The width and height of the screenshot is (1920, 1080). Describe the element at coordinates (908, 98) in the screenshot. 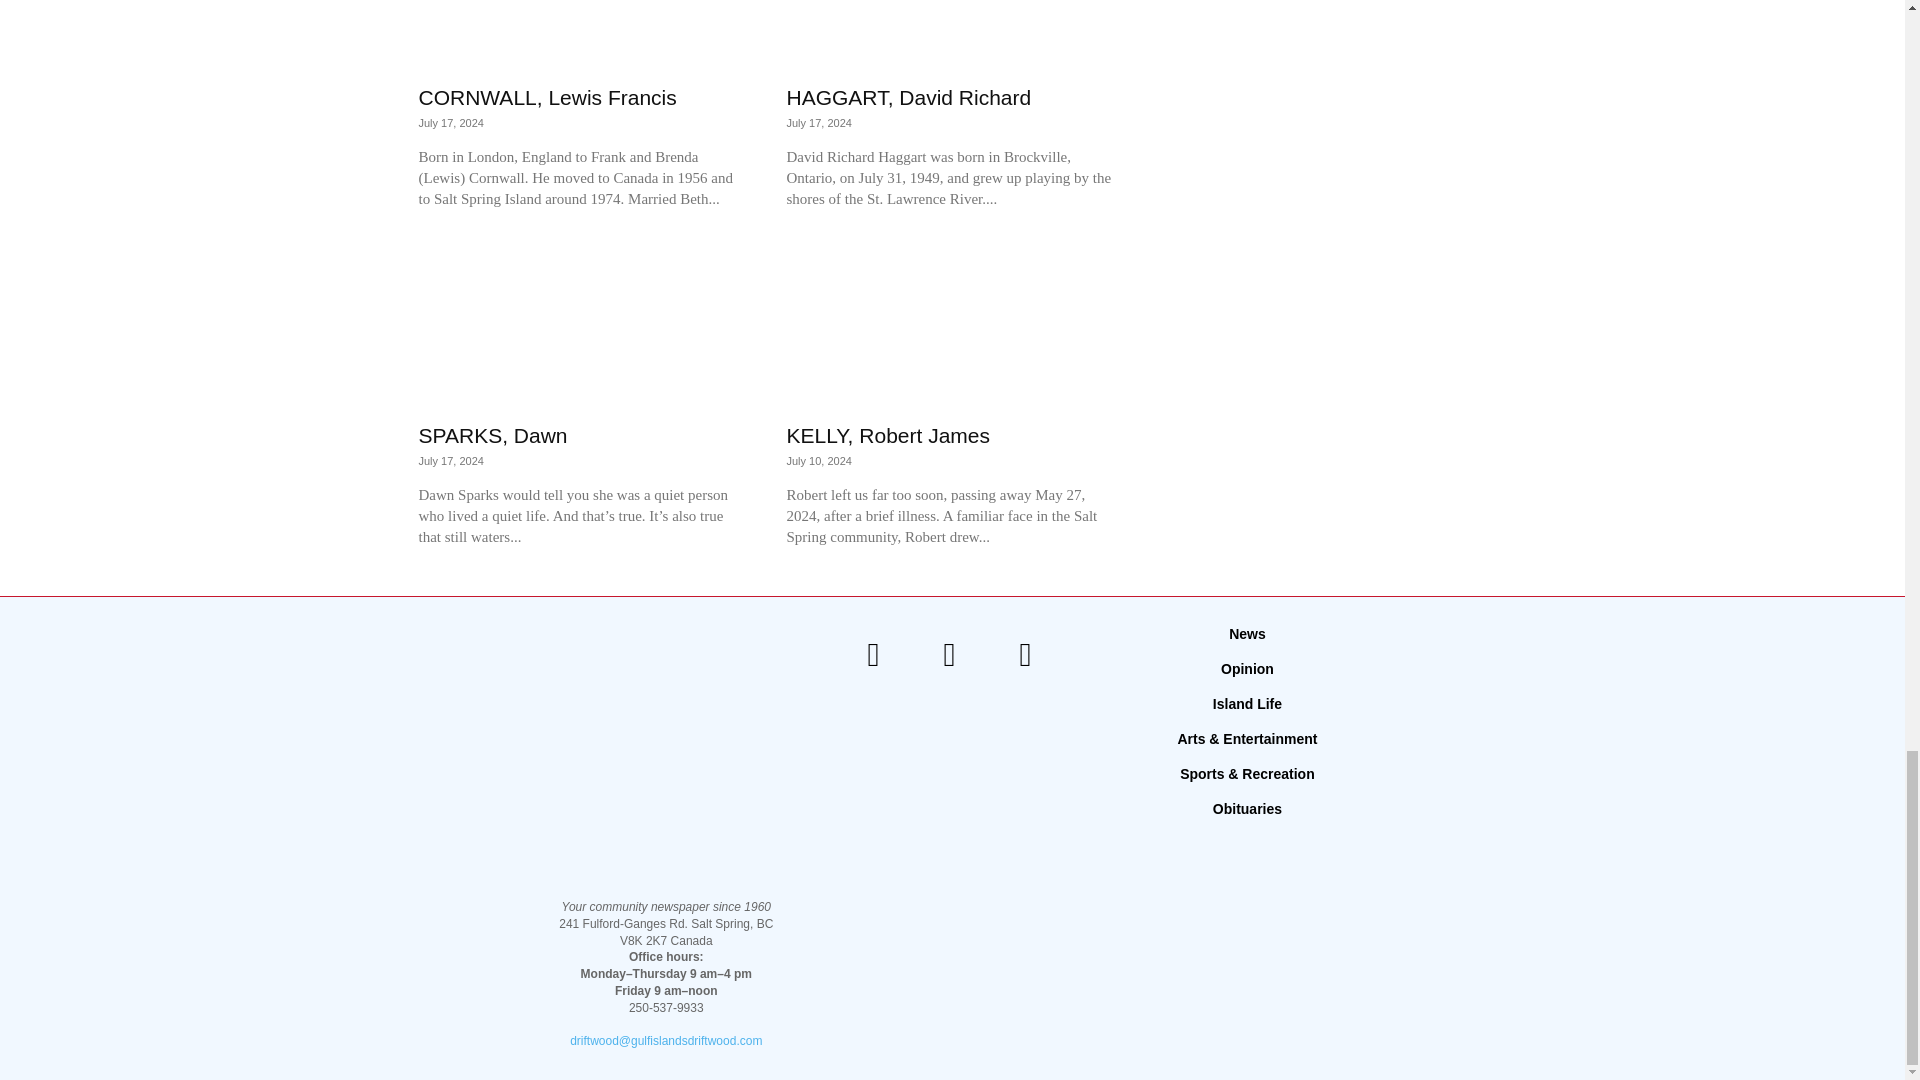

I see `HAGGART, David Richard` at that location.